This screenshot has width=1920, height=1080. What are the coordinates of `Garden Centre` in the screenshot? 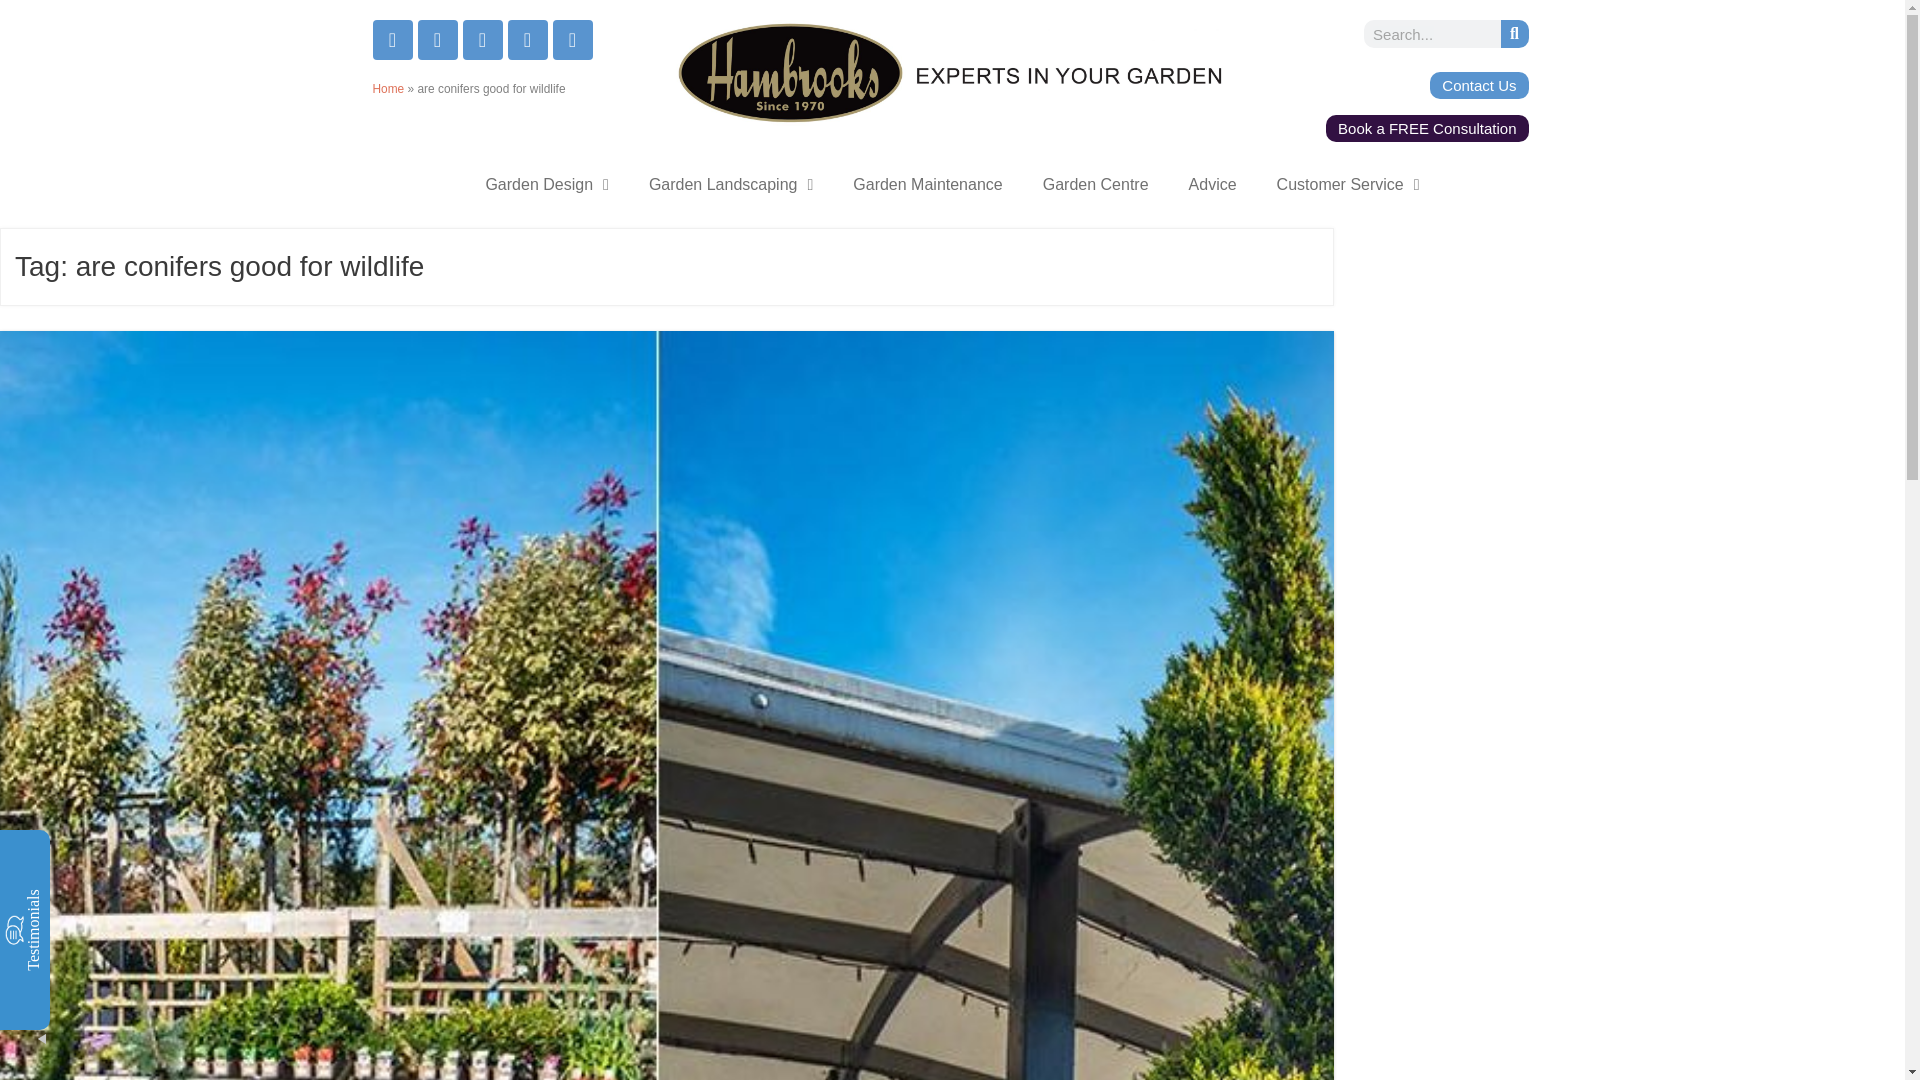 It's located at (1096, 185).